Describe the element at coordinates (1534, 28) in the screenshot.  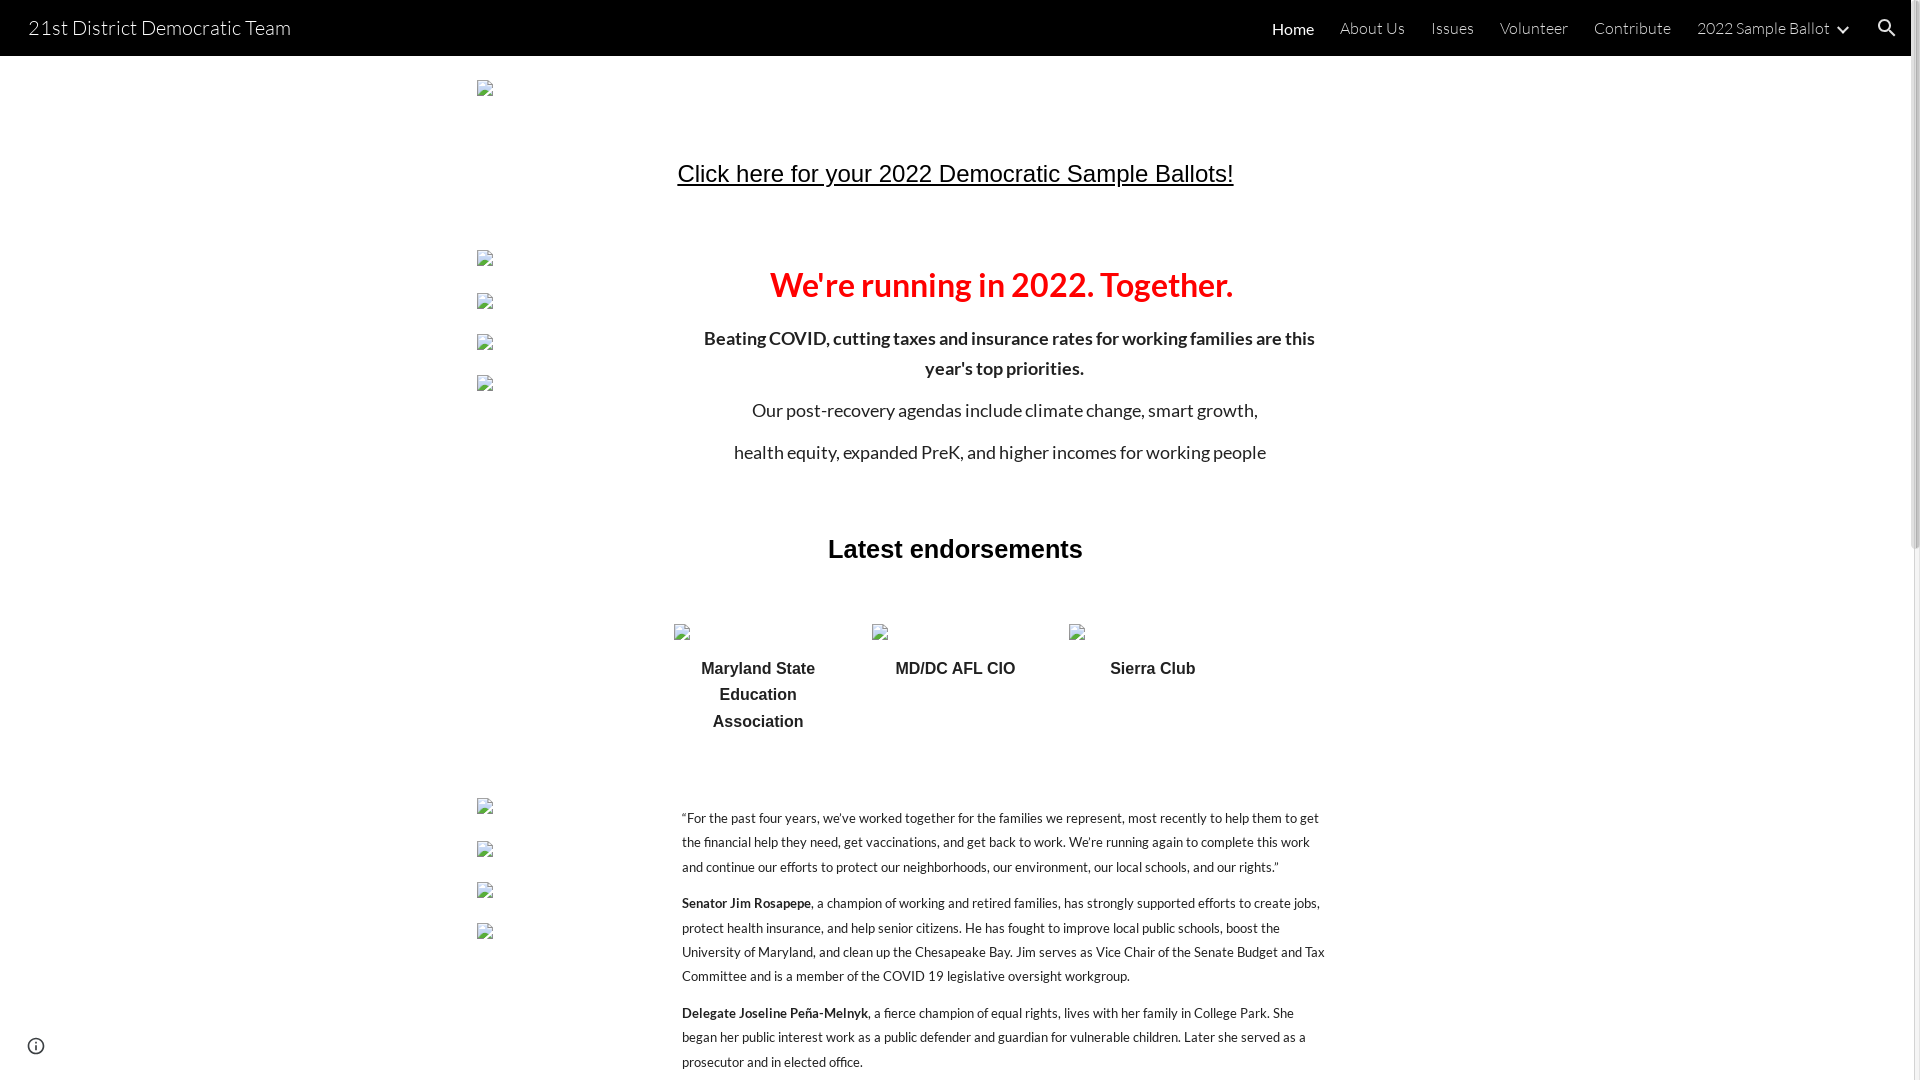
I see `Volunteer` at that location.